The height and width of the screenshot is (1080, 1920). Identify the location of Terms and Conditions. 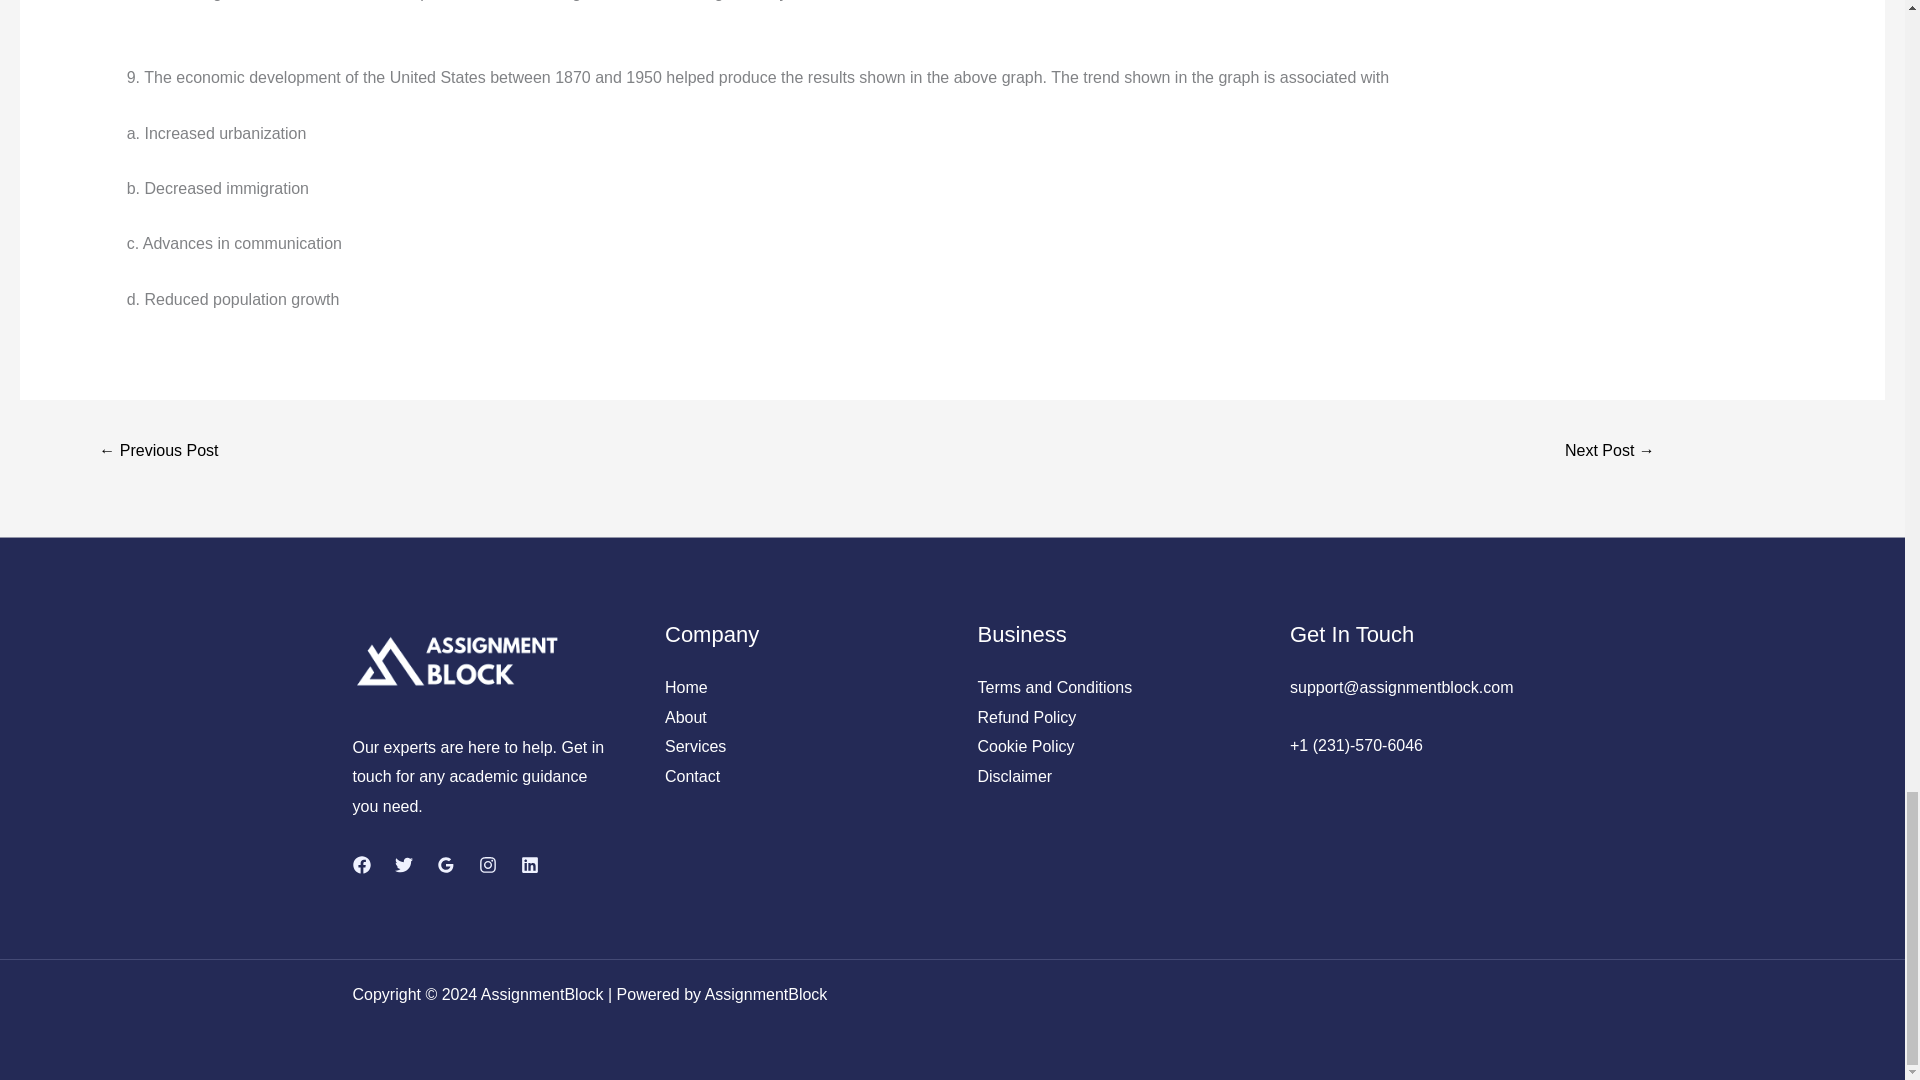
(1054, 687).